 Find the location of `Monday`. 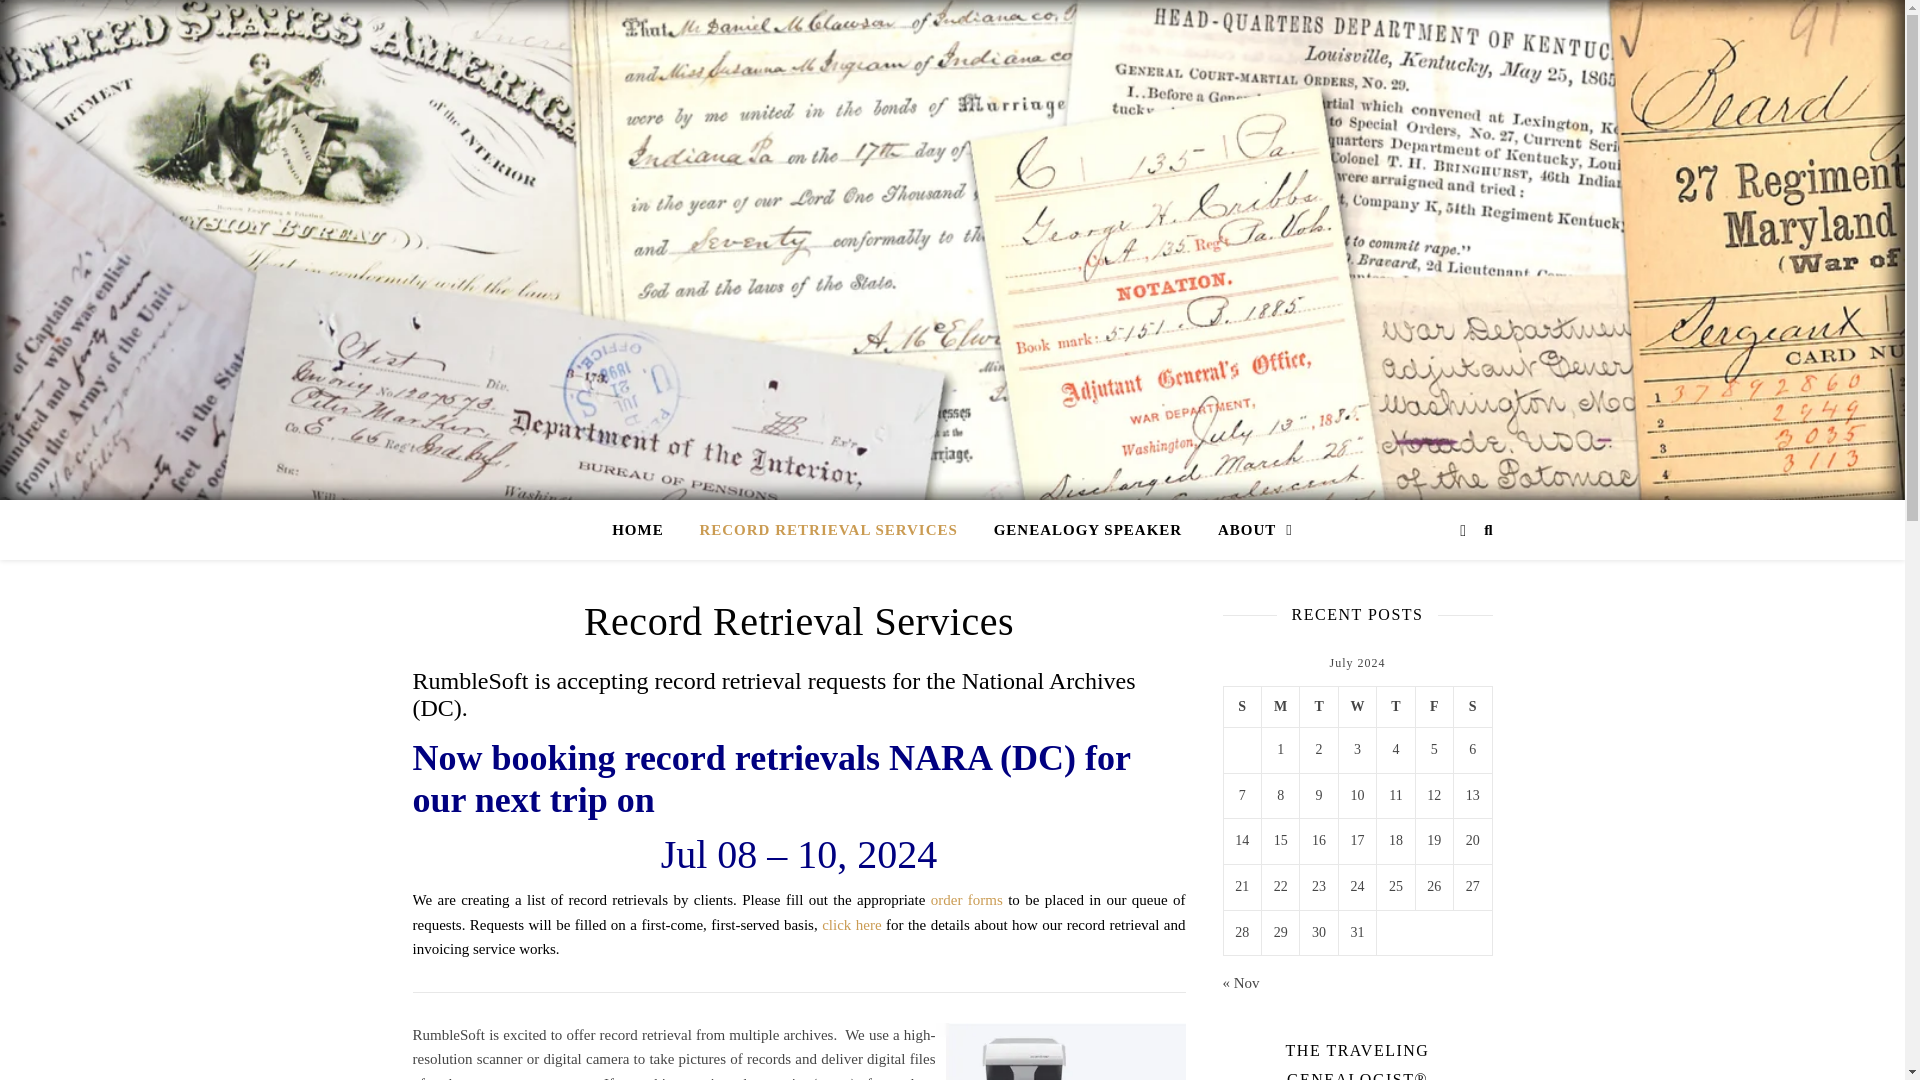

Monday is located at coordinates (1280, 706).